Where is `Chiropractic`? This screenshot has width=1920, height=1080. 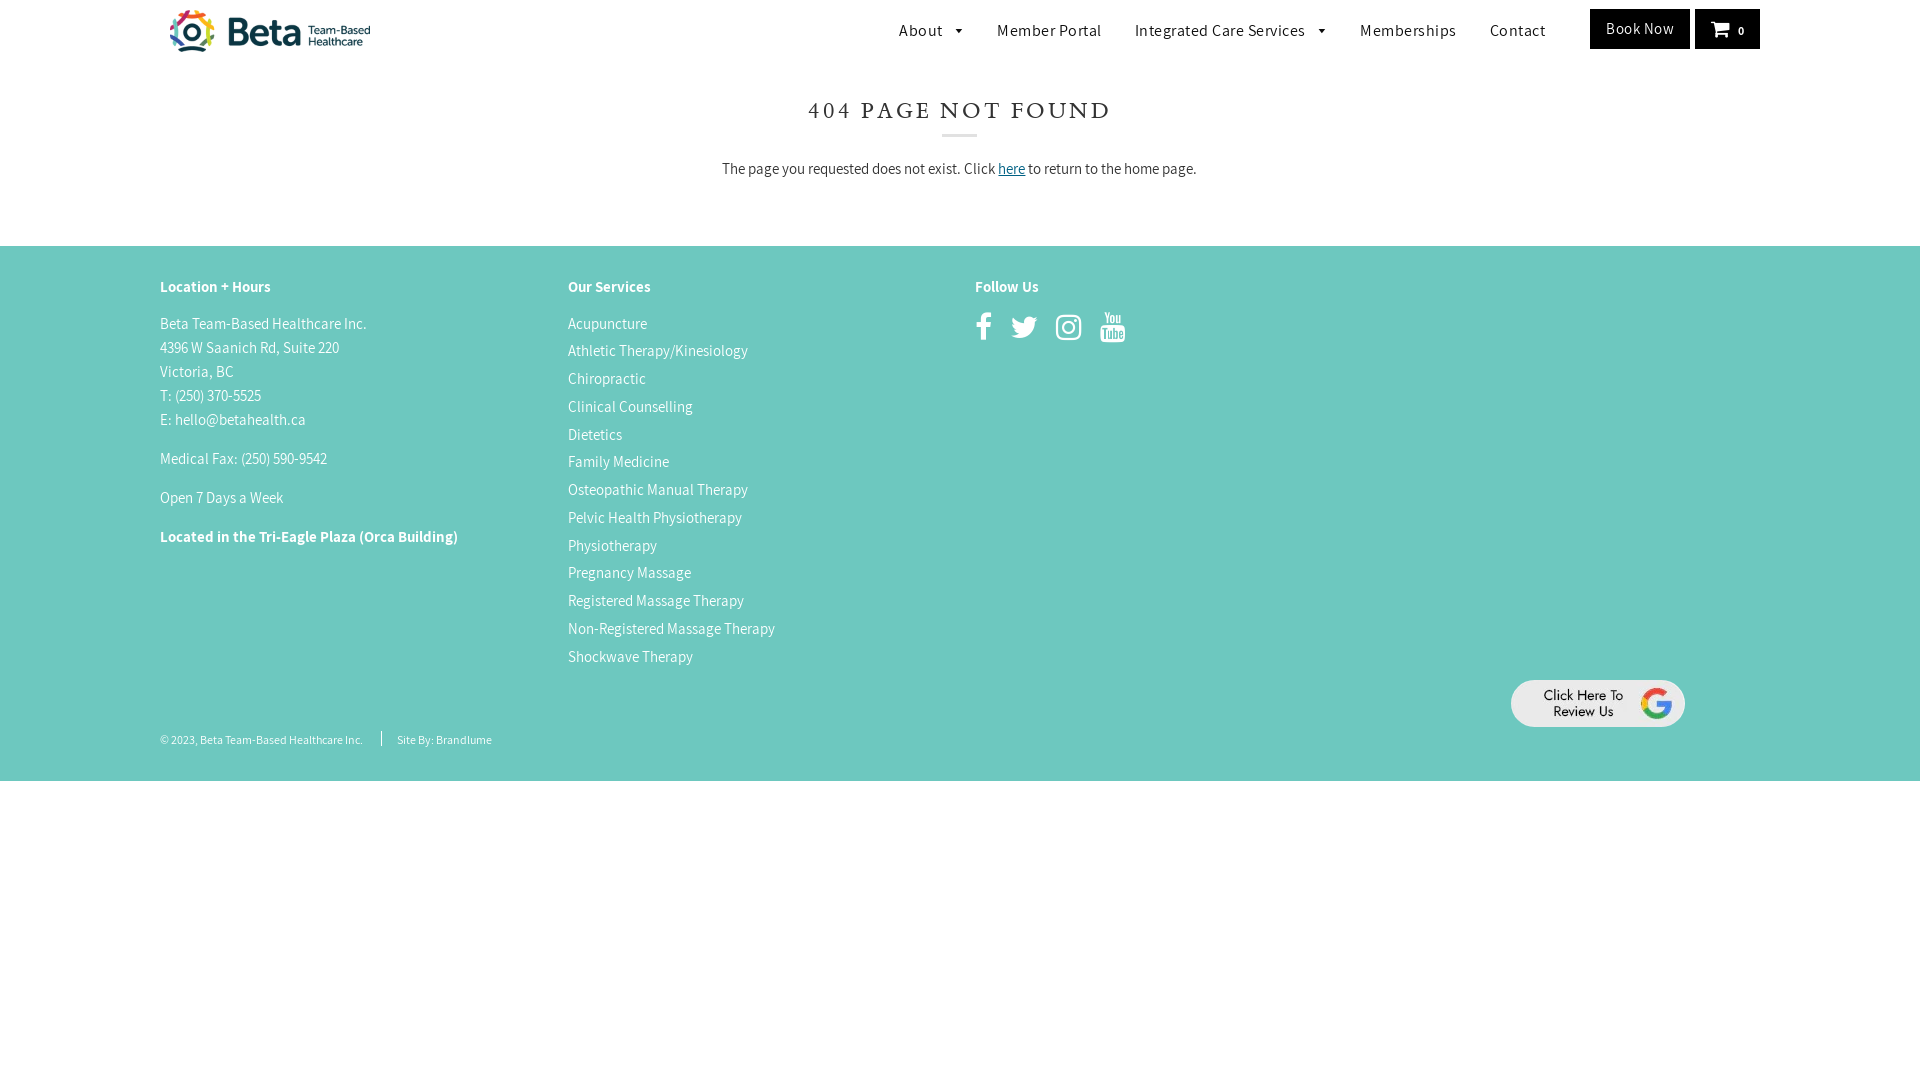
Chiropractic is located at coordinates (607, 378).